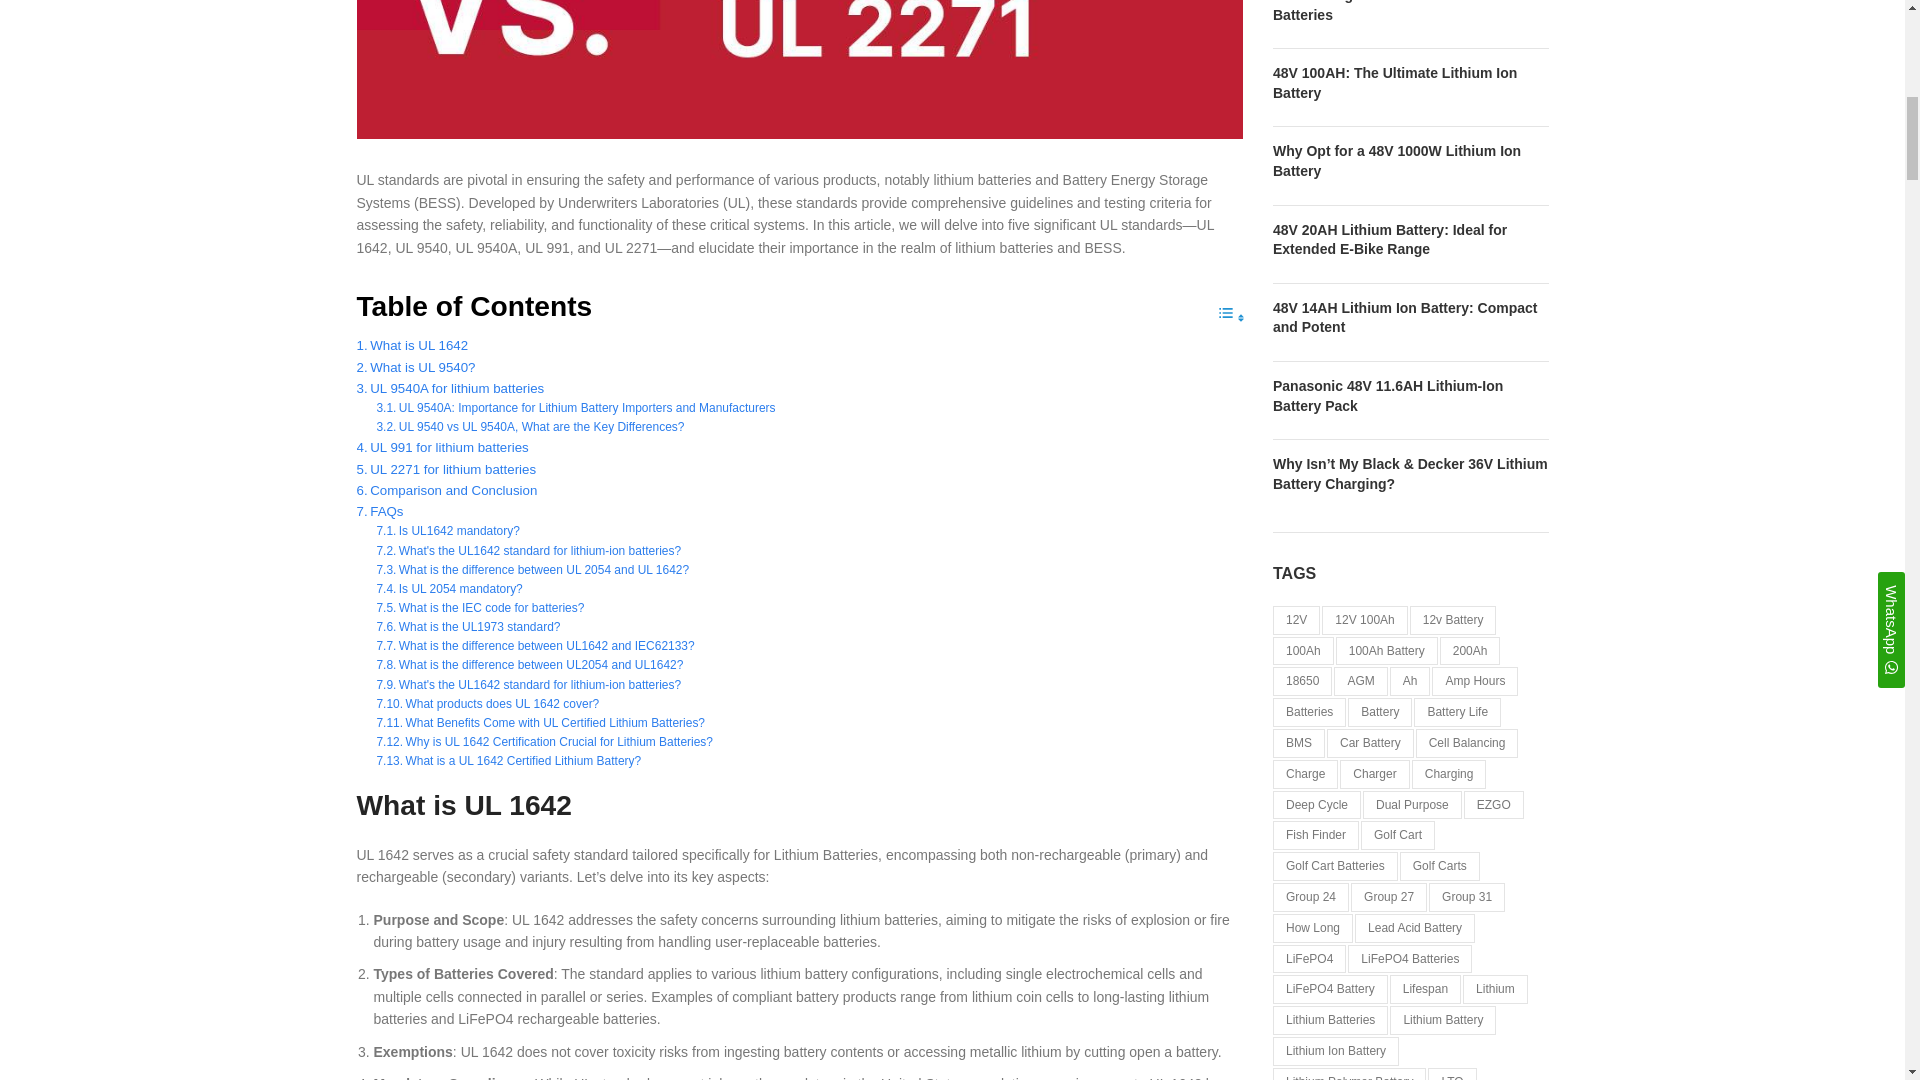 This screenshot has width=1920, height=1080. What do you see at coordinates (414, 366) in the screenshot?
I see `What is UL 9540?` at bounding box center [414, 366].